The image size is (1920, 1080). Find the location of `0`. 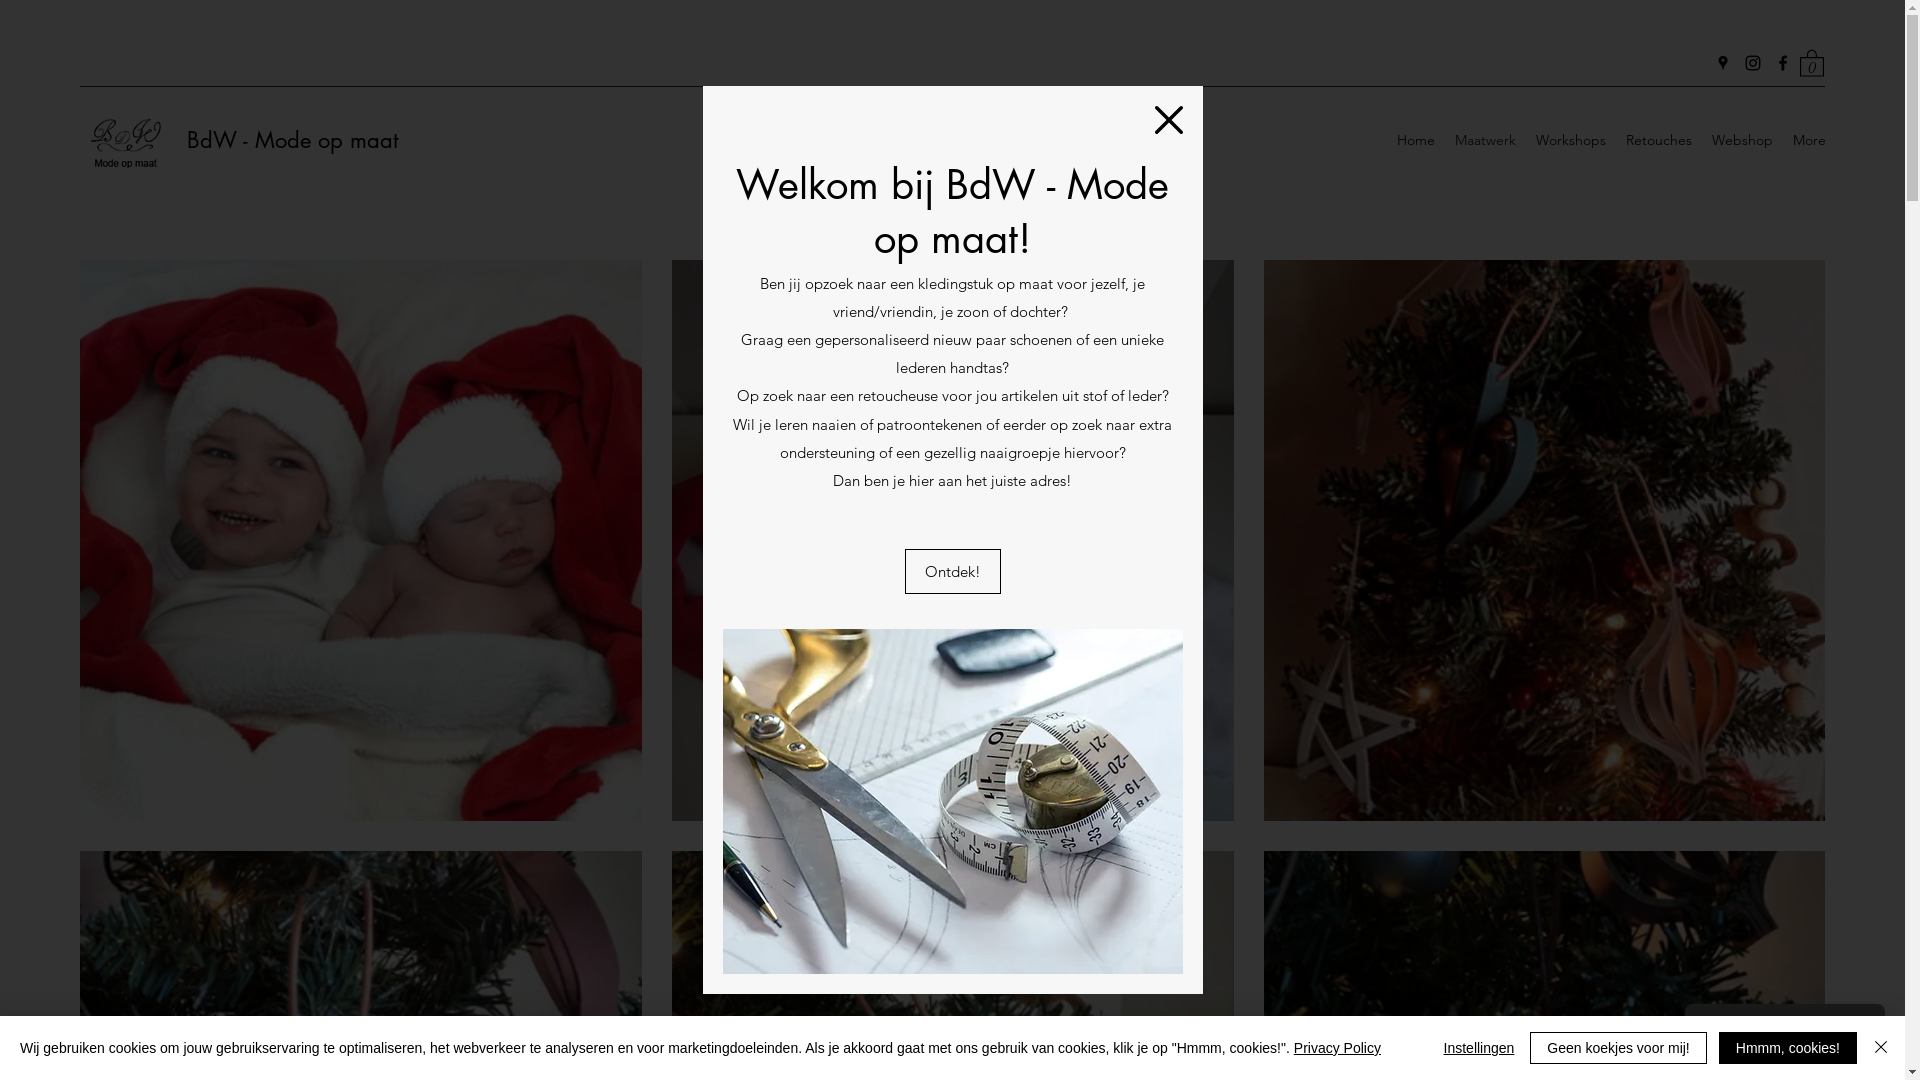

0 is located at coordinates (1812, 62).